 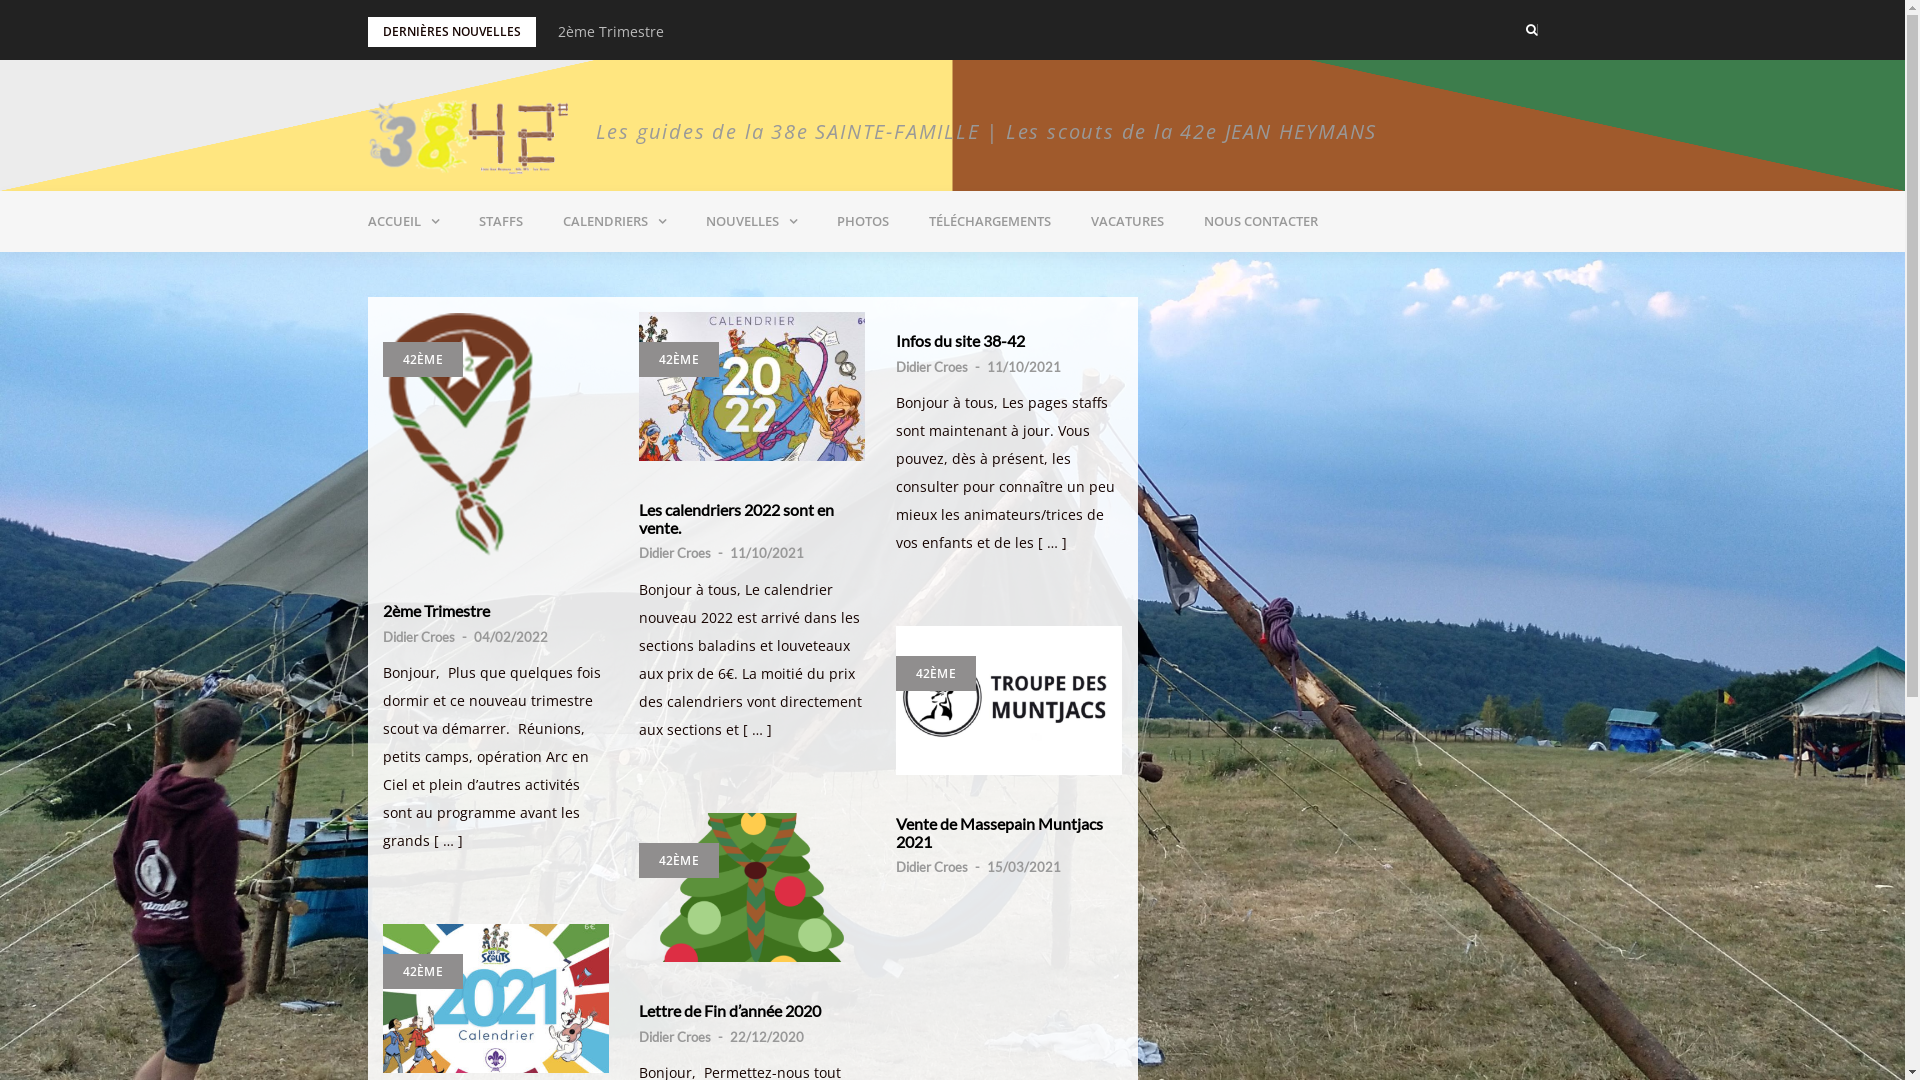 What do you see at coordinates (1126, 221) in the screenshot?
I see `VACATURES` at bounding box center [1126, 221].